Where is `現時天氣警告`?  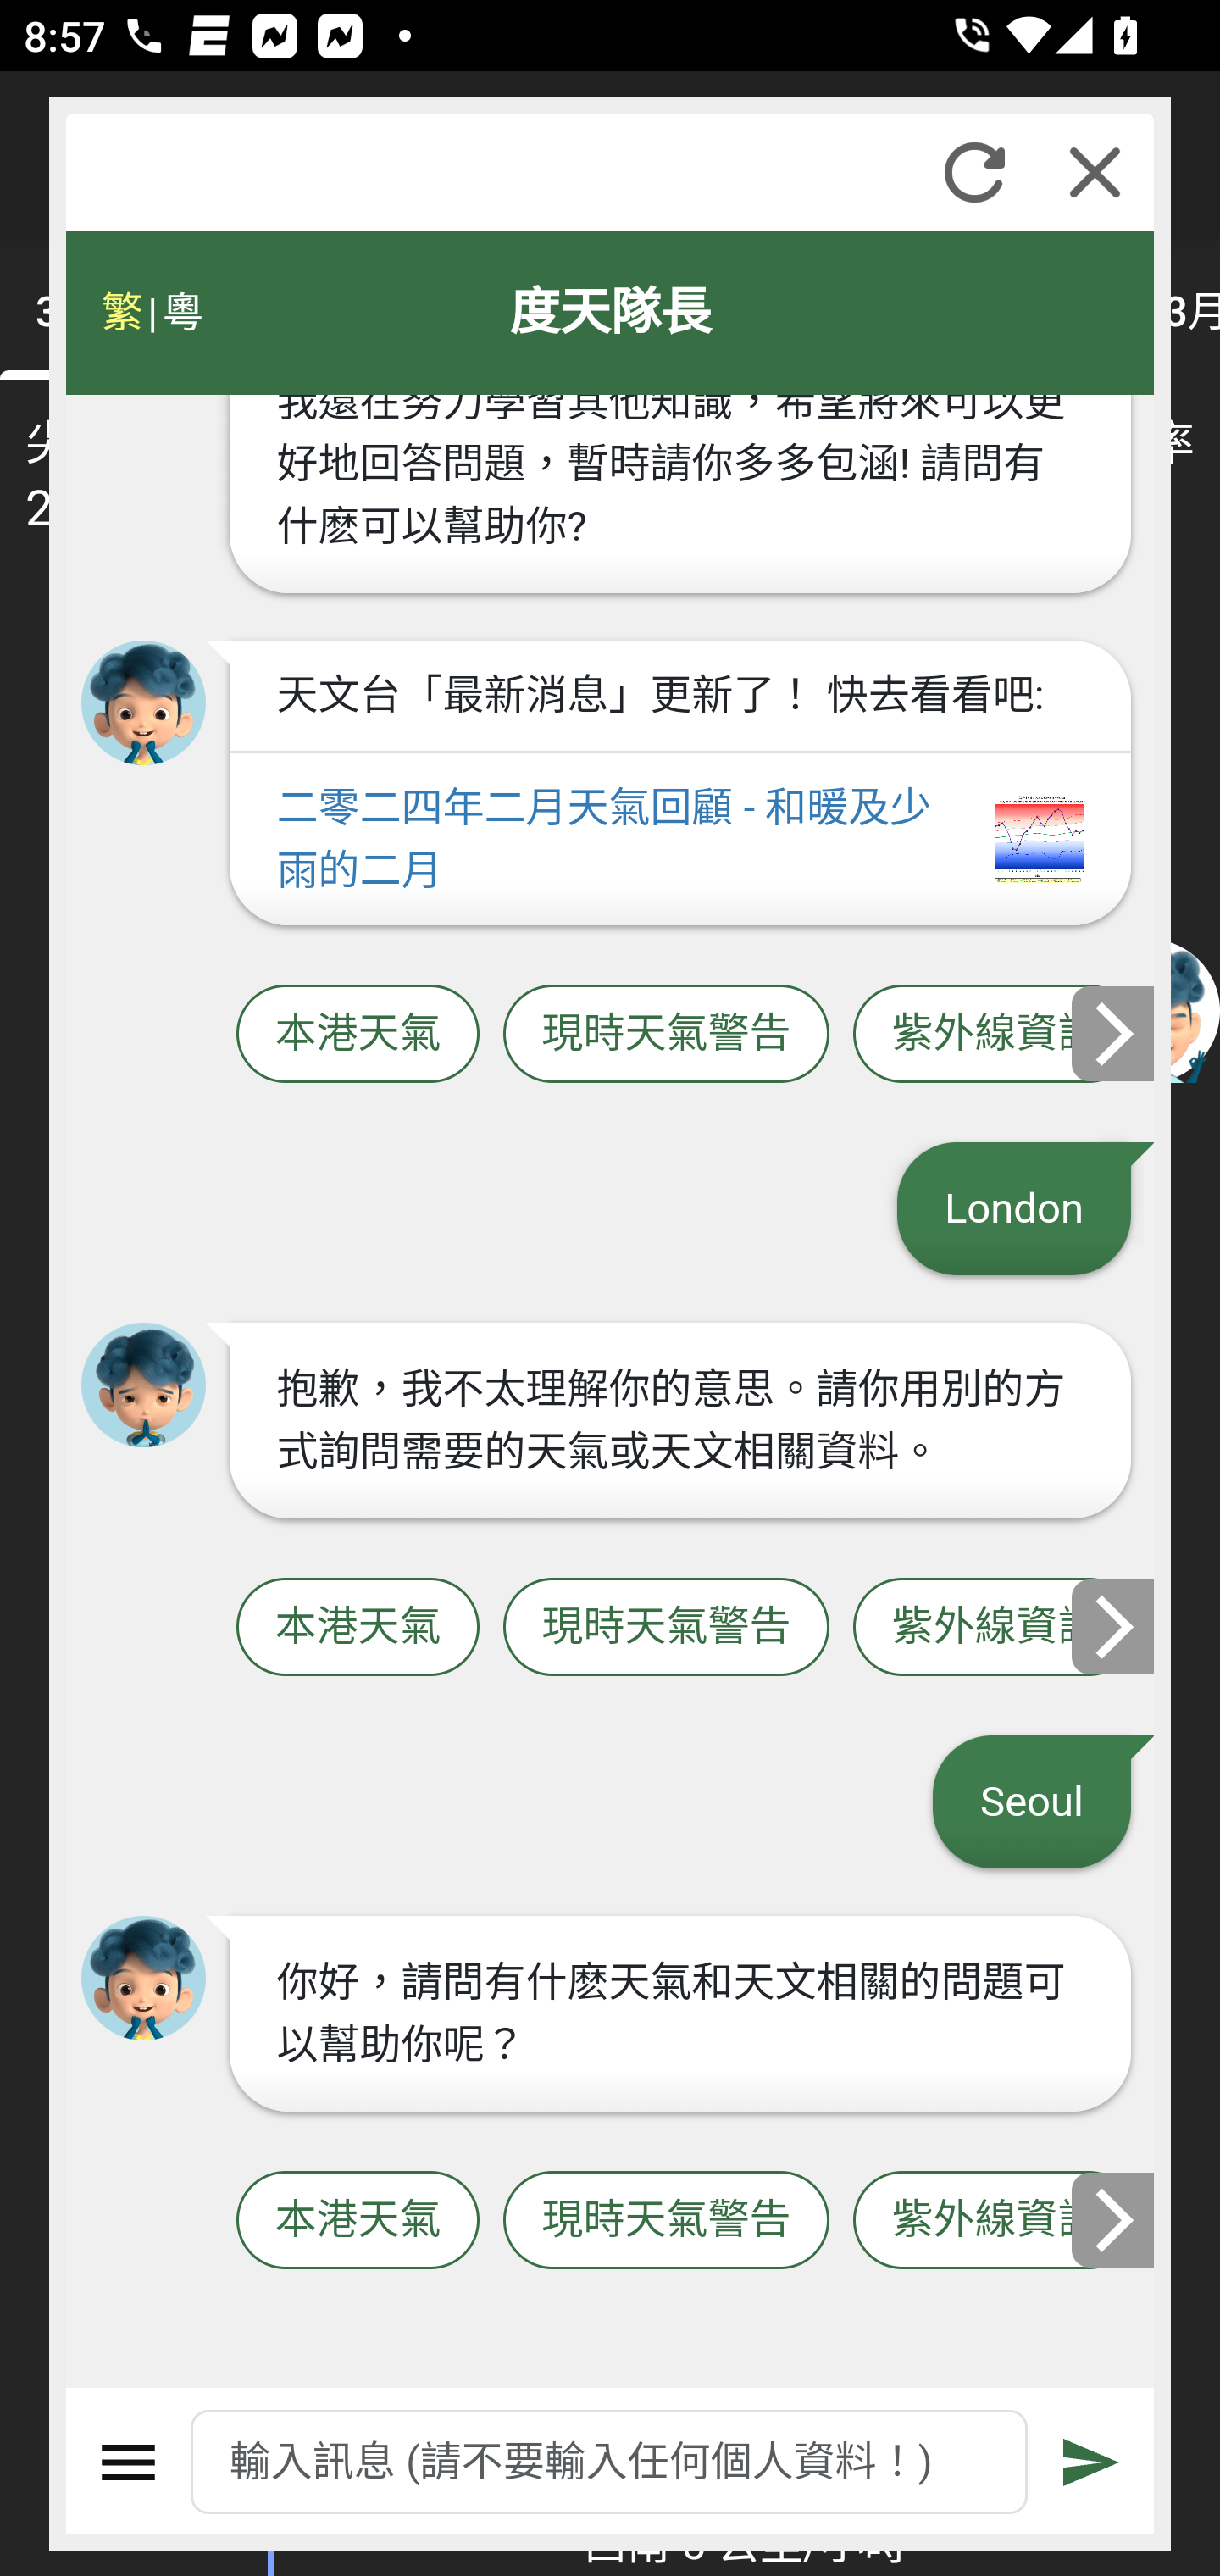
現時天氣警告 is located at coordinates (666, 2222).